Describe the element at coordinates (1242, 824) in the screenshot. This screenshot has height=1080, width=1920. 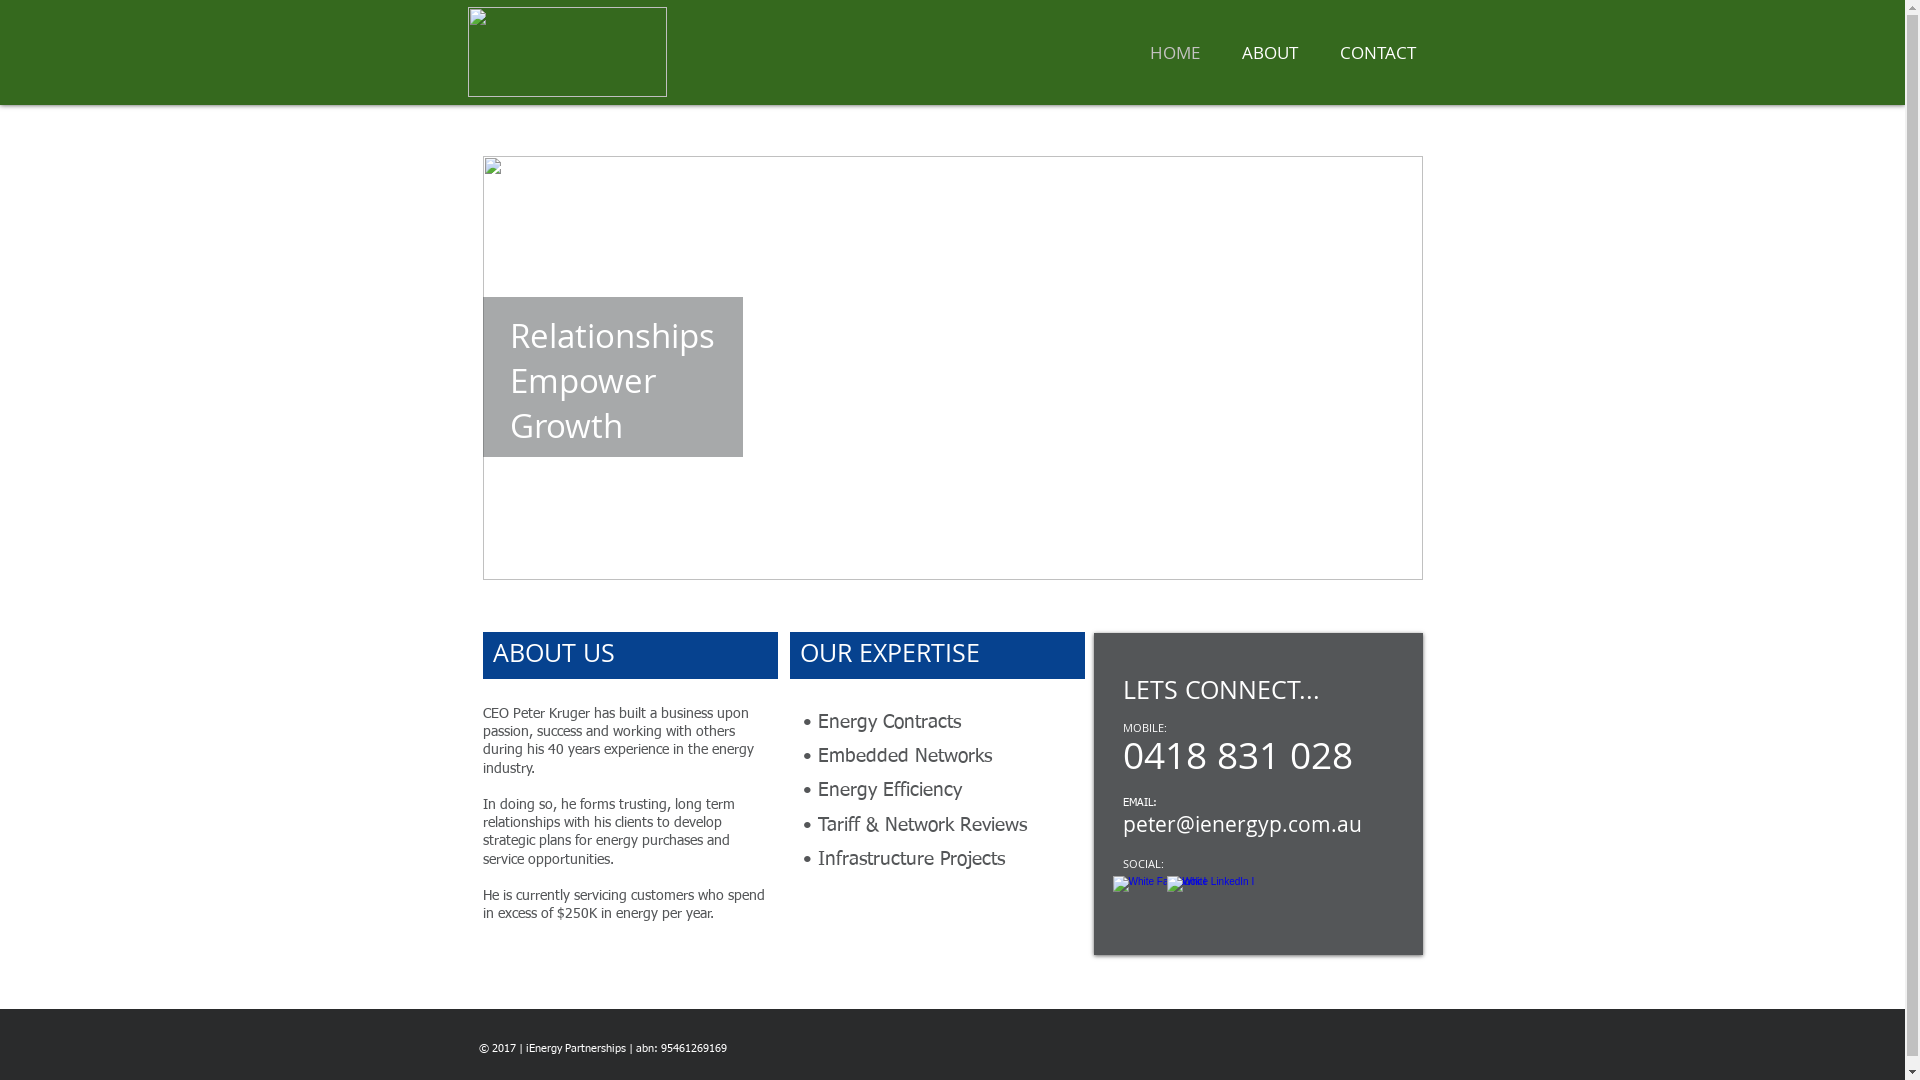
I see `peter@ienergyp.com.au` at that location.